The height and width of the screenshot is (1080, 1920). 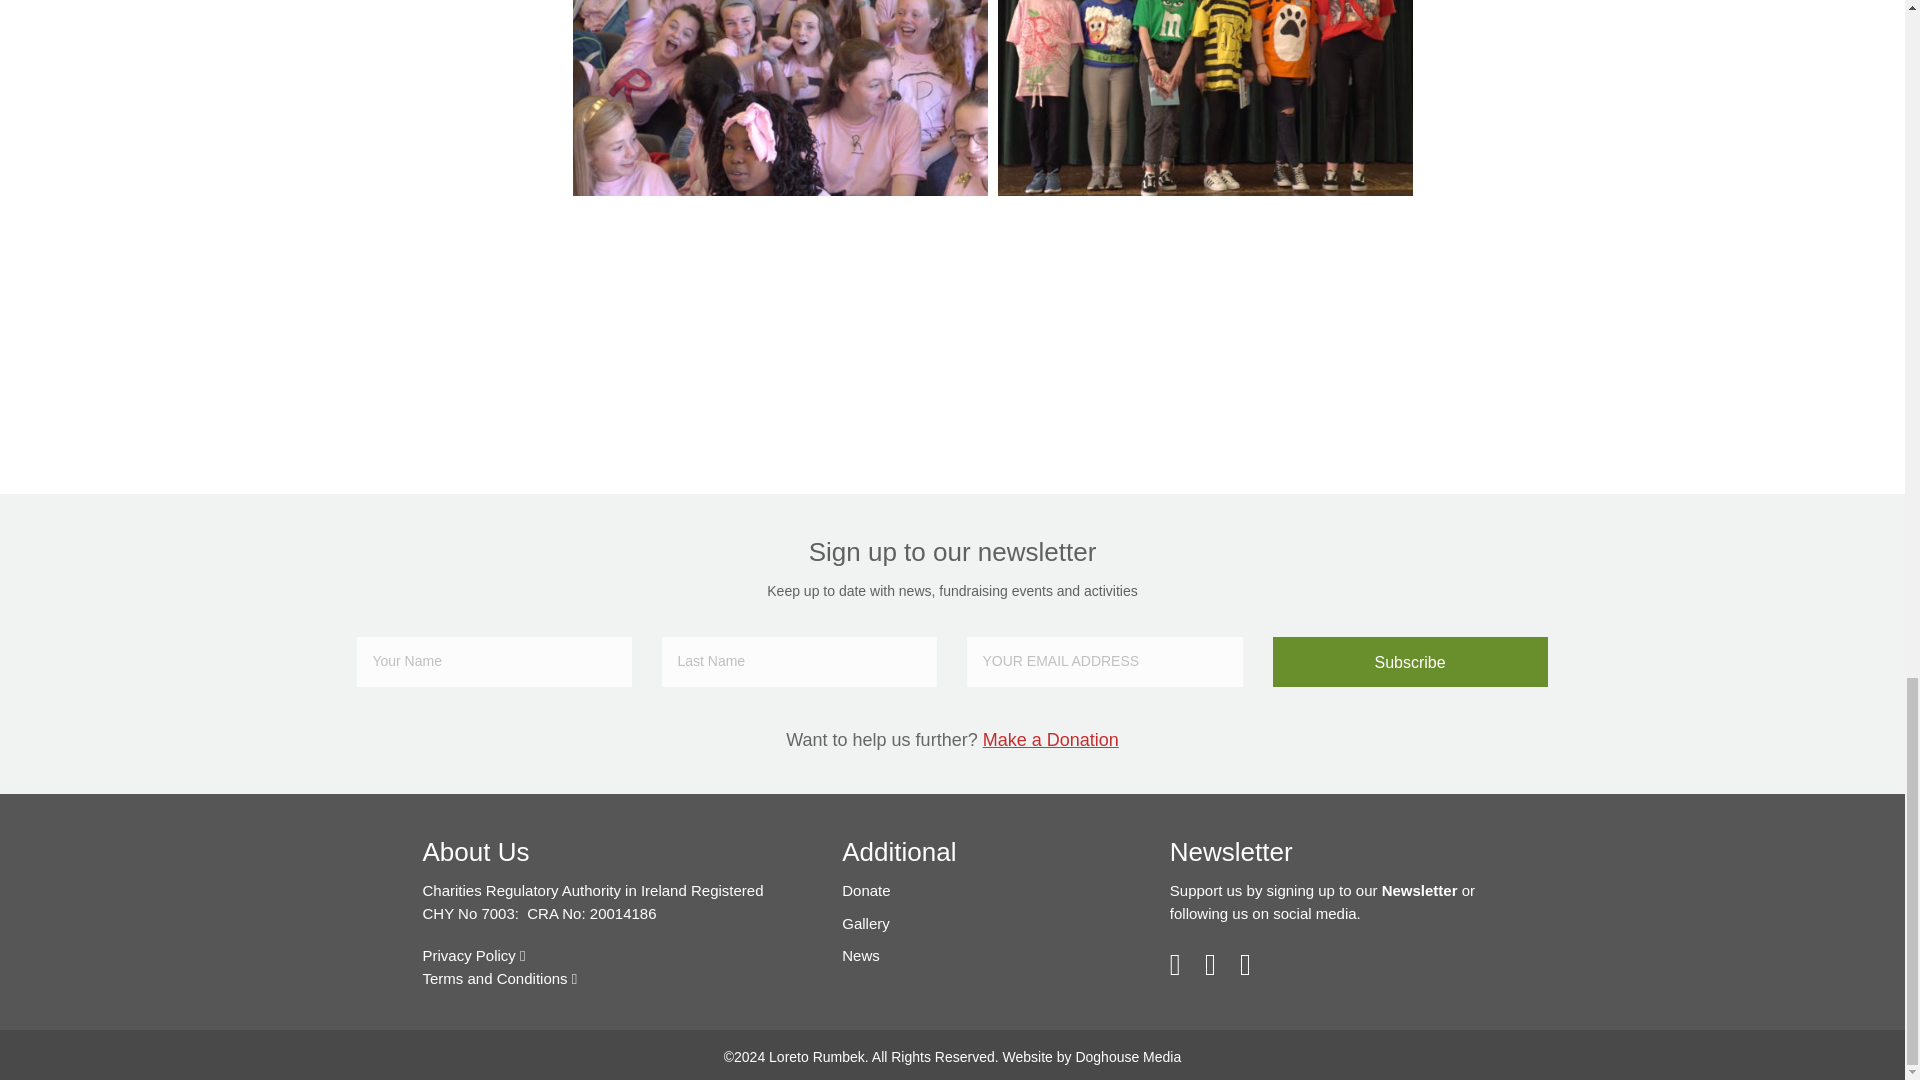 What do you see at coordinates (473, 956) in the screenshot?
I see `Privacy Policy` at bounding box center [473, 956].